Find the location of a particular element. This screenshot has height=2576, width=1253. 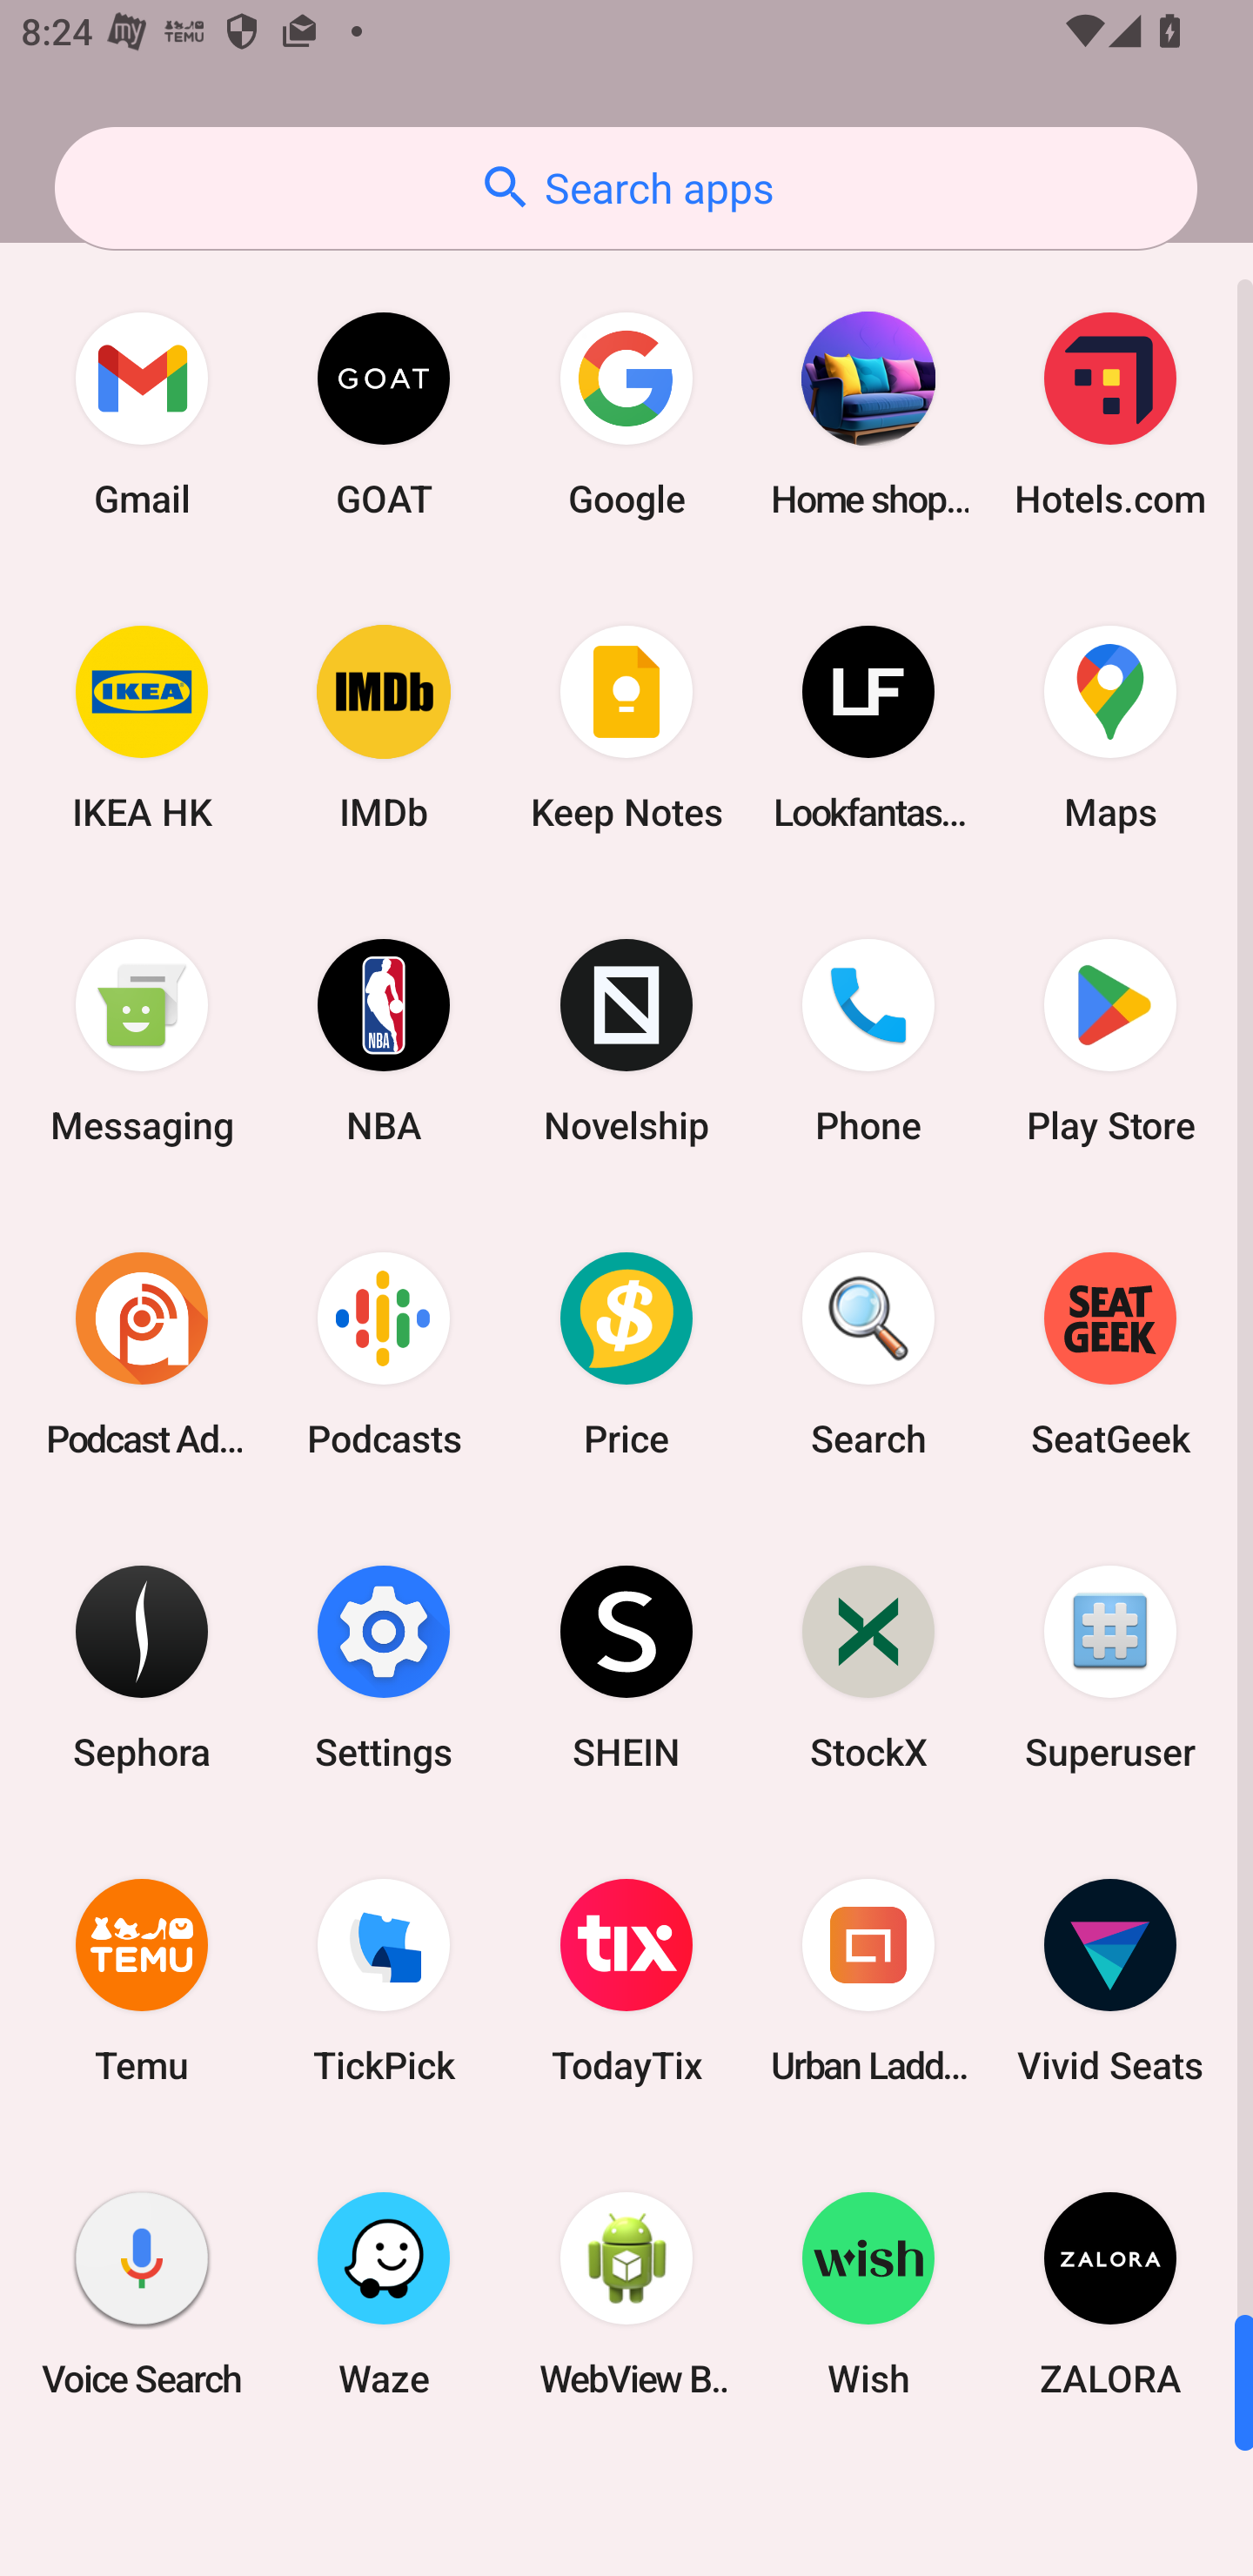

Hotels.com is located at coordinates (1110, 414).